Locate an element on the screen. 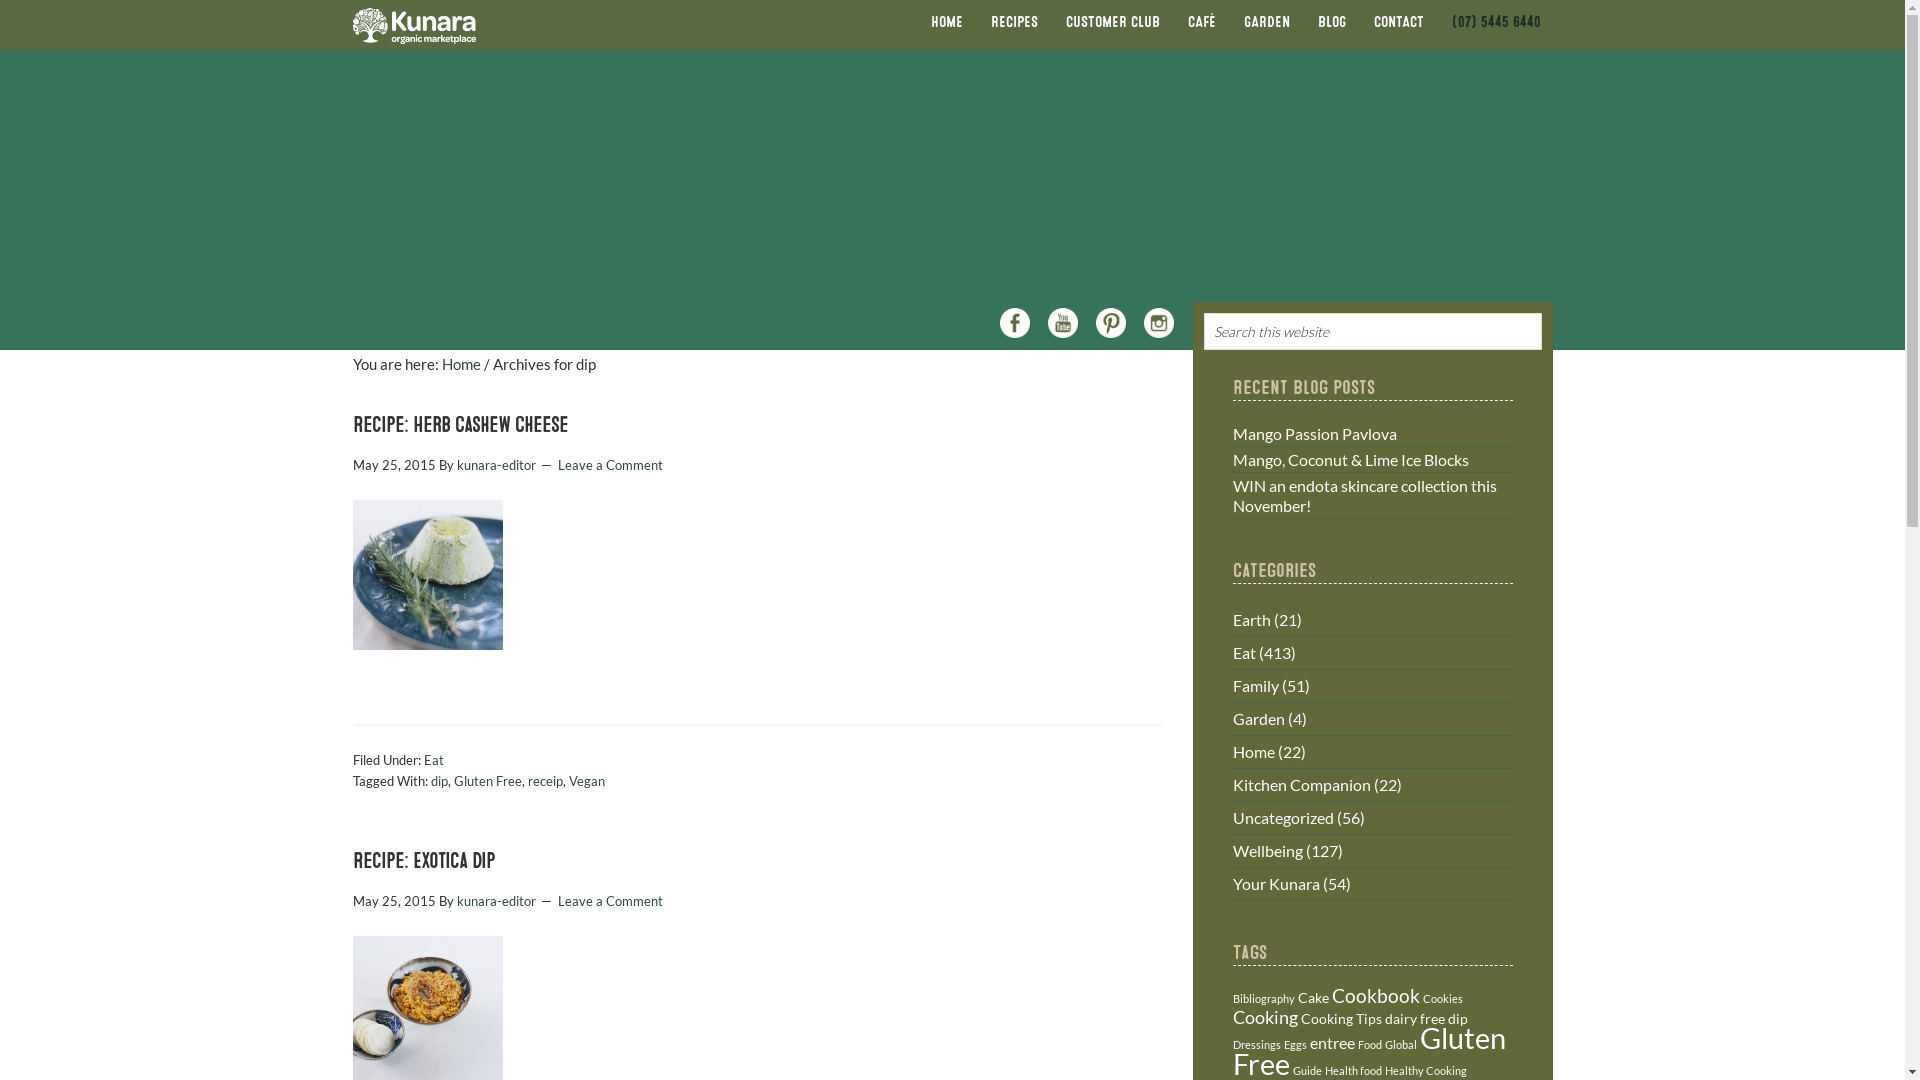 The height and width of the screenshot is (1080, 1920). Healthy Cooking is located at coordinates (1425, 1070).